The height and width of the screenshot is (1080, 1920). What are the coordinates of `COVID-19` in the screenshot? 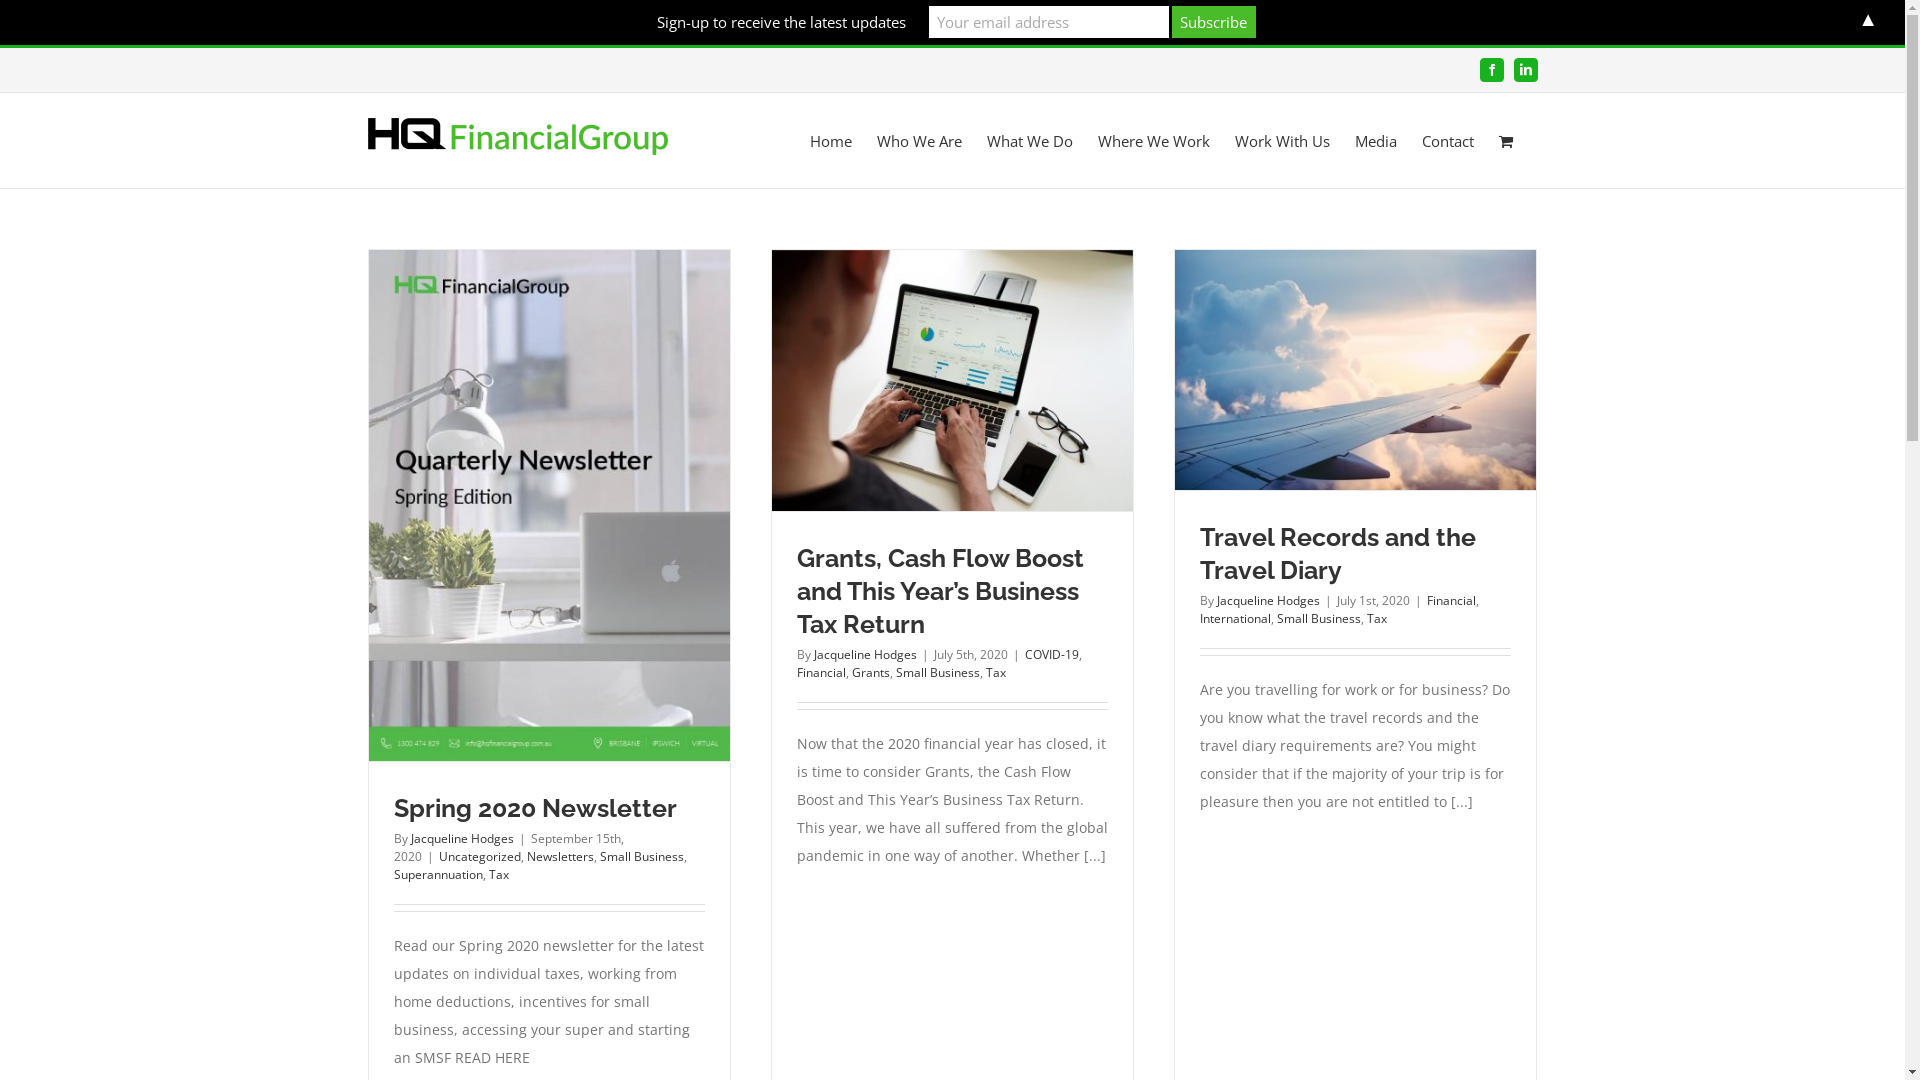 It's located at (1051, 654).